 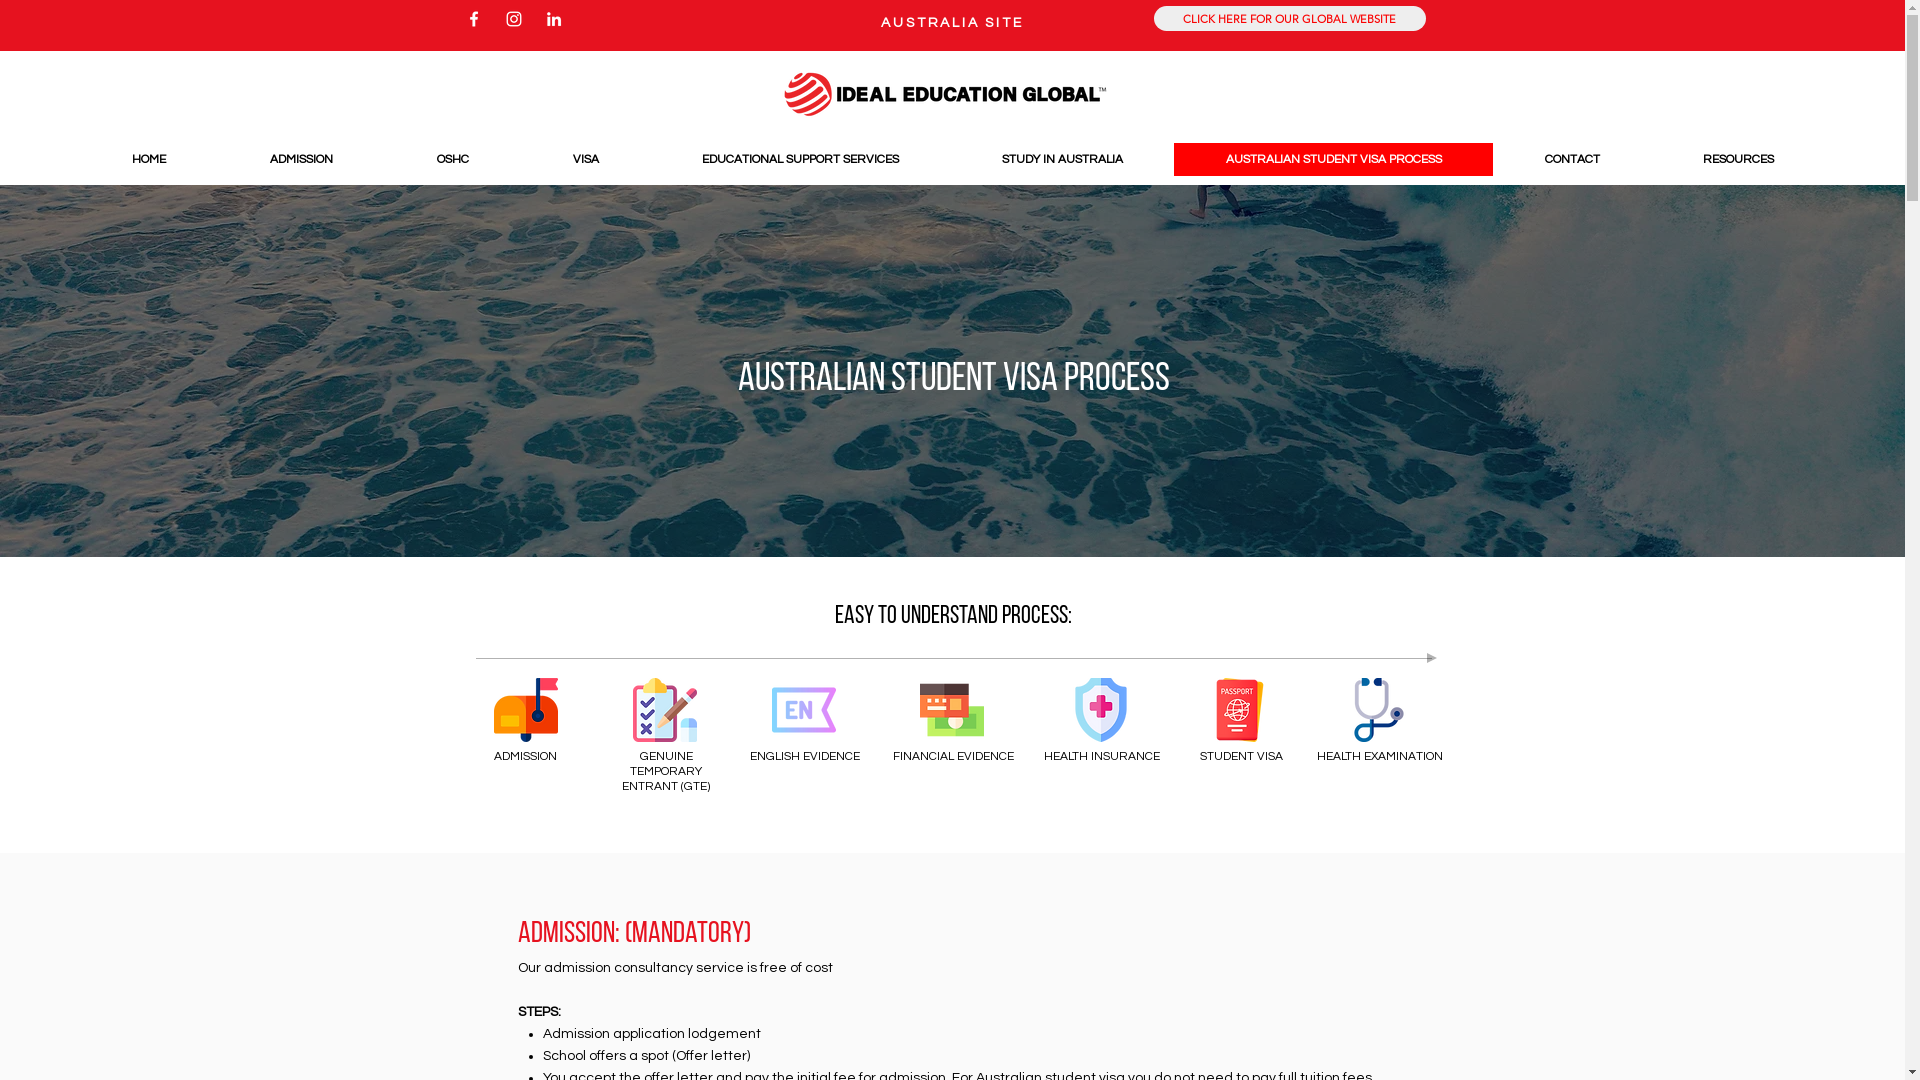 I want to click on CONTACT, so click(x=1572, y=160).